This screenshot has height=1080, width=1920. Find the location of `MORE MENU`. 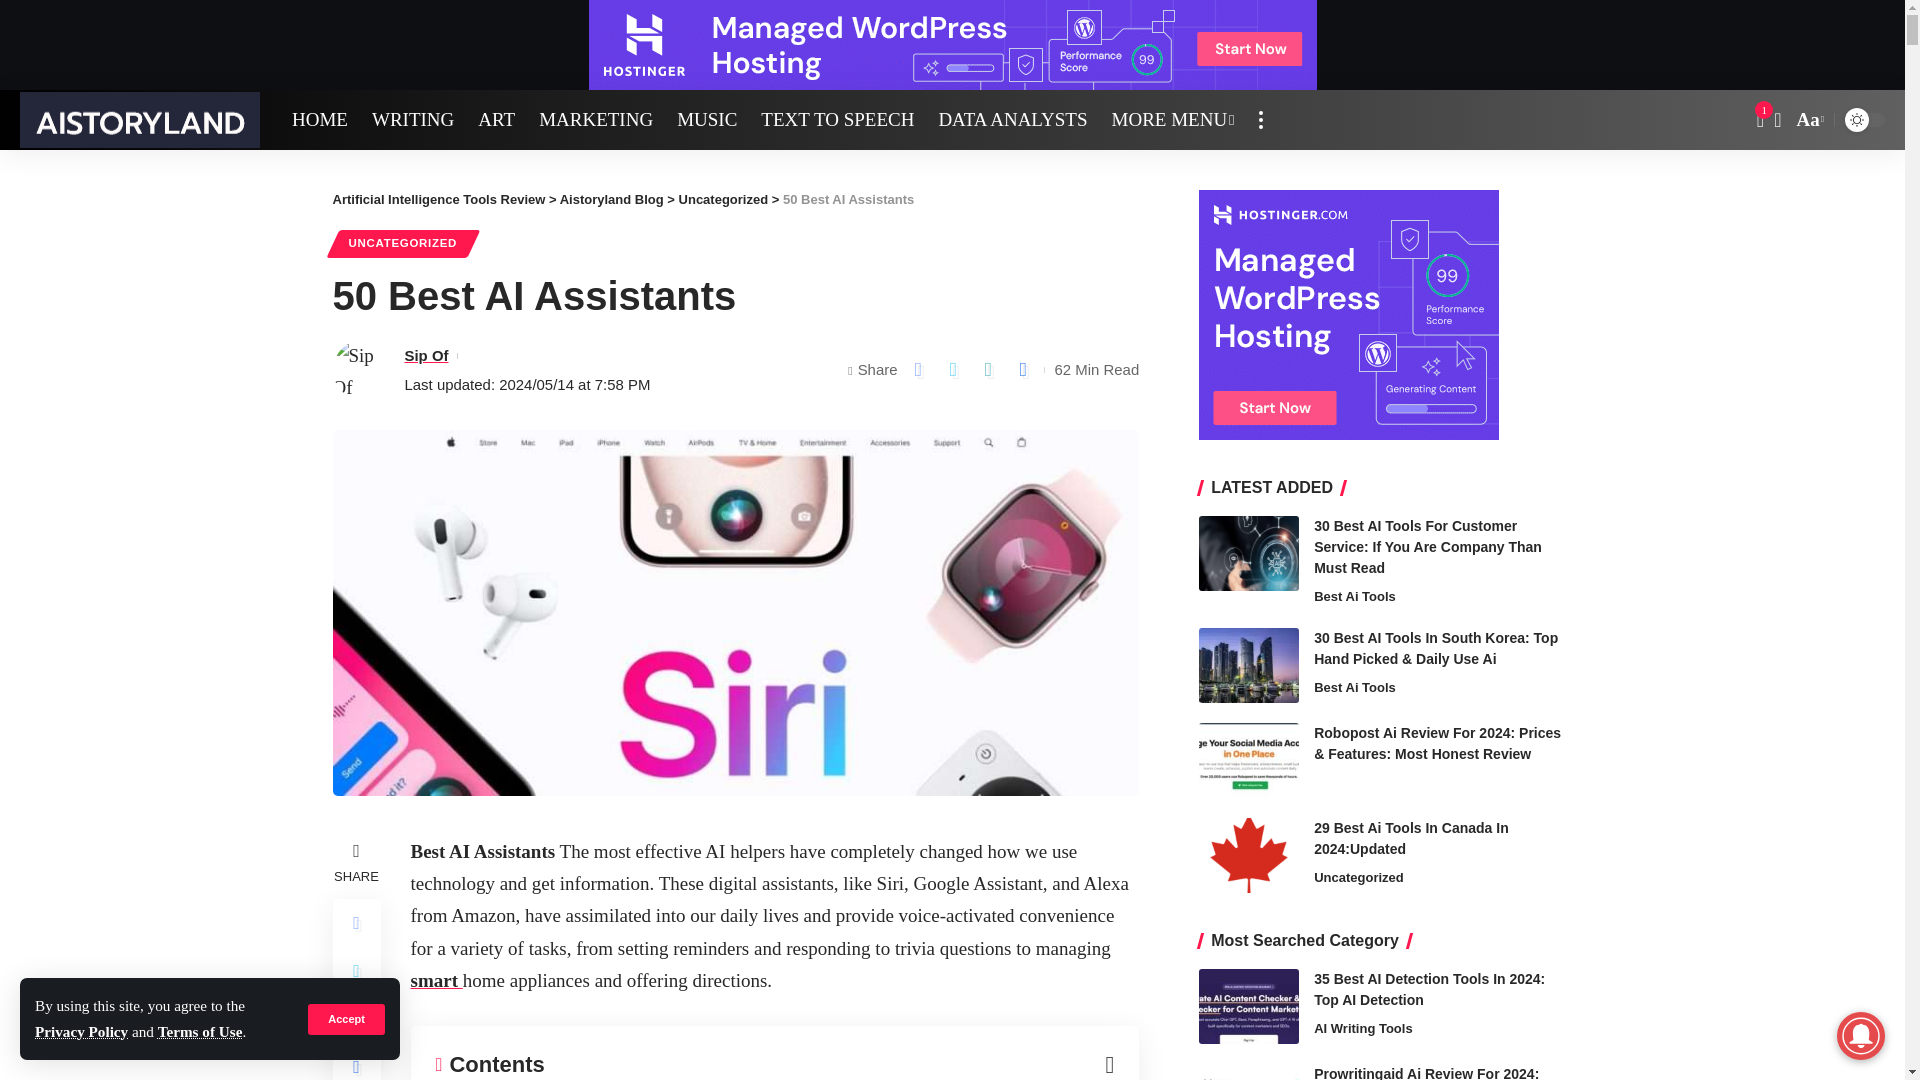

MORE MENU is located at coordinates (1173, 120).